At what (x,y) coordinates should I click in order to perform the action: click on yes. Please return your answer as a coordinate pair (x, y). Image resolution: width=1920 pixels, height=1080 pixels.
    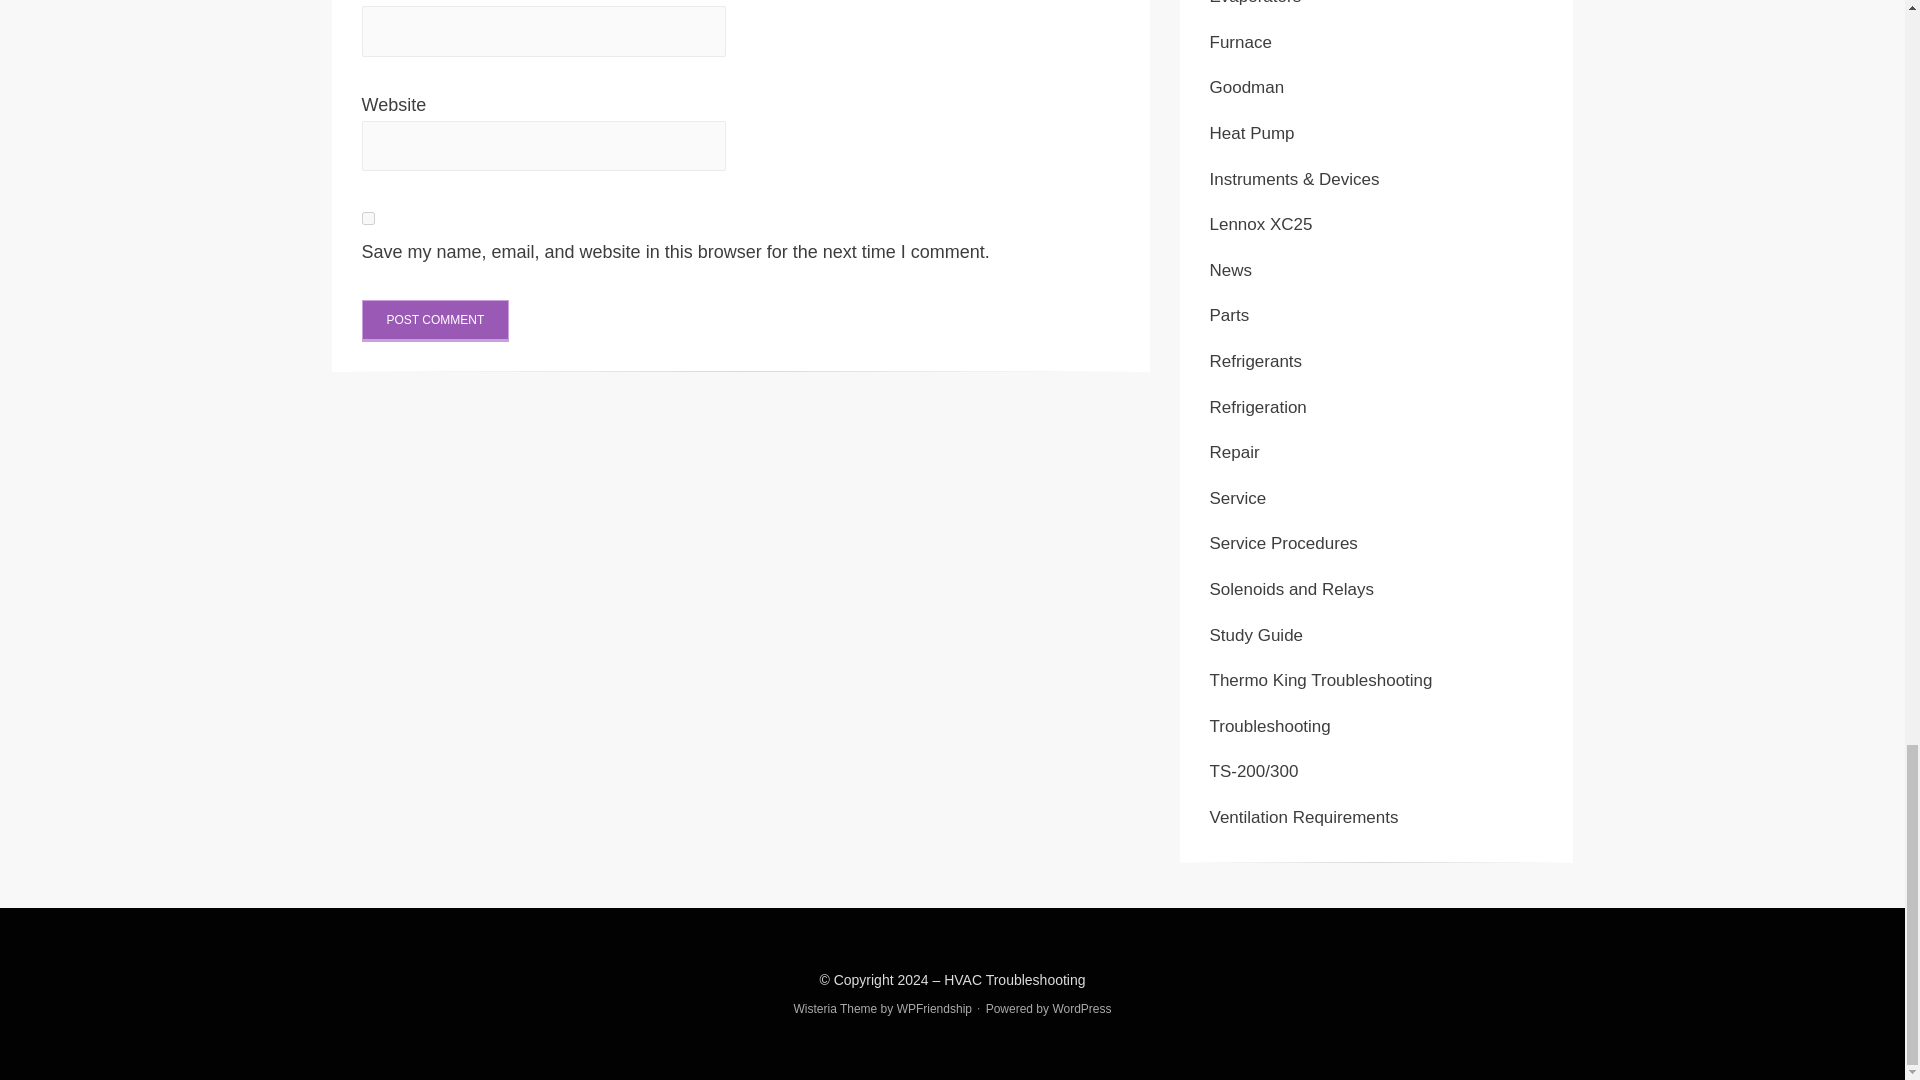
    Looking at the image, I should click on (368, 218).